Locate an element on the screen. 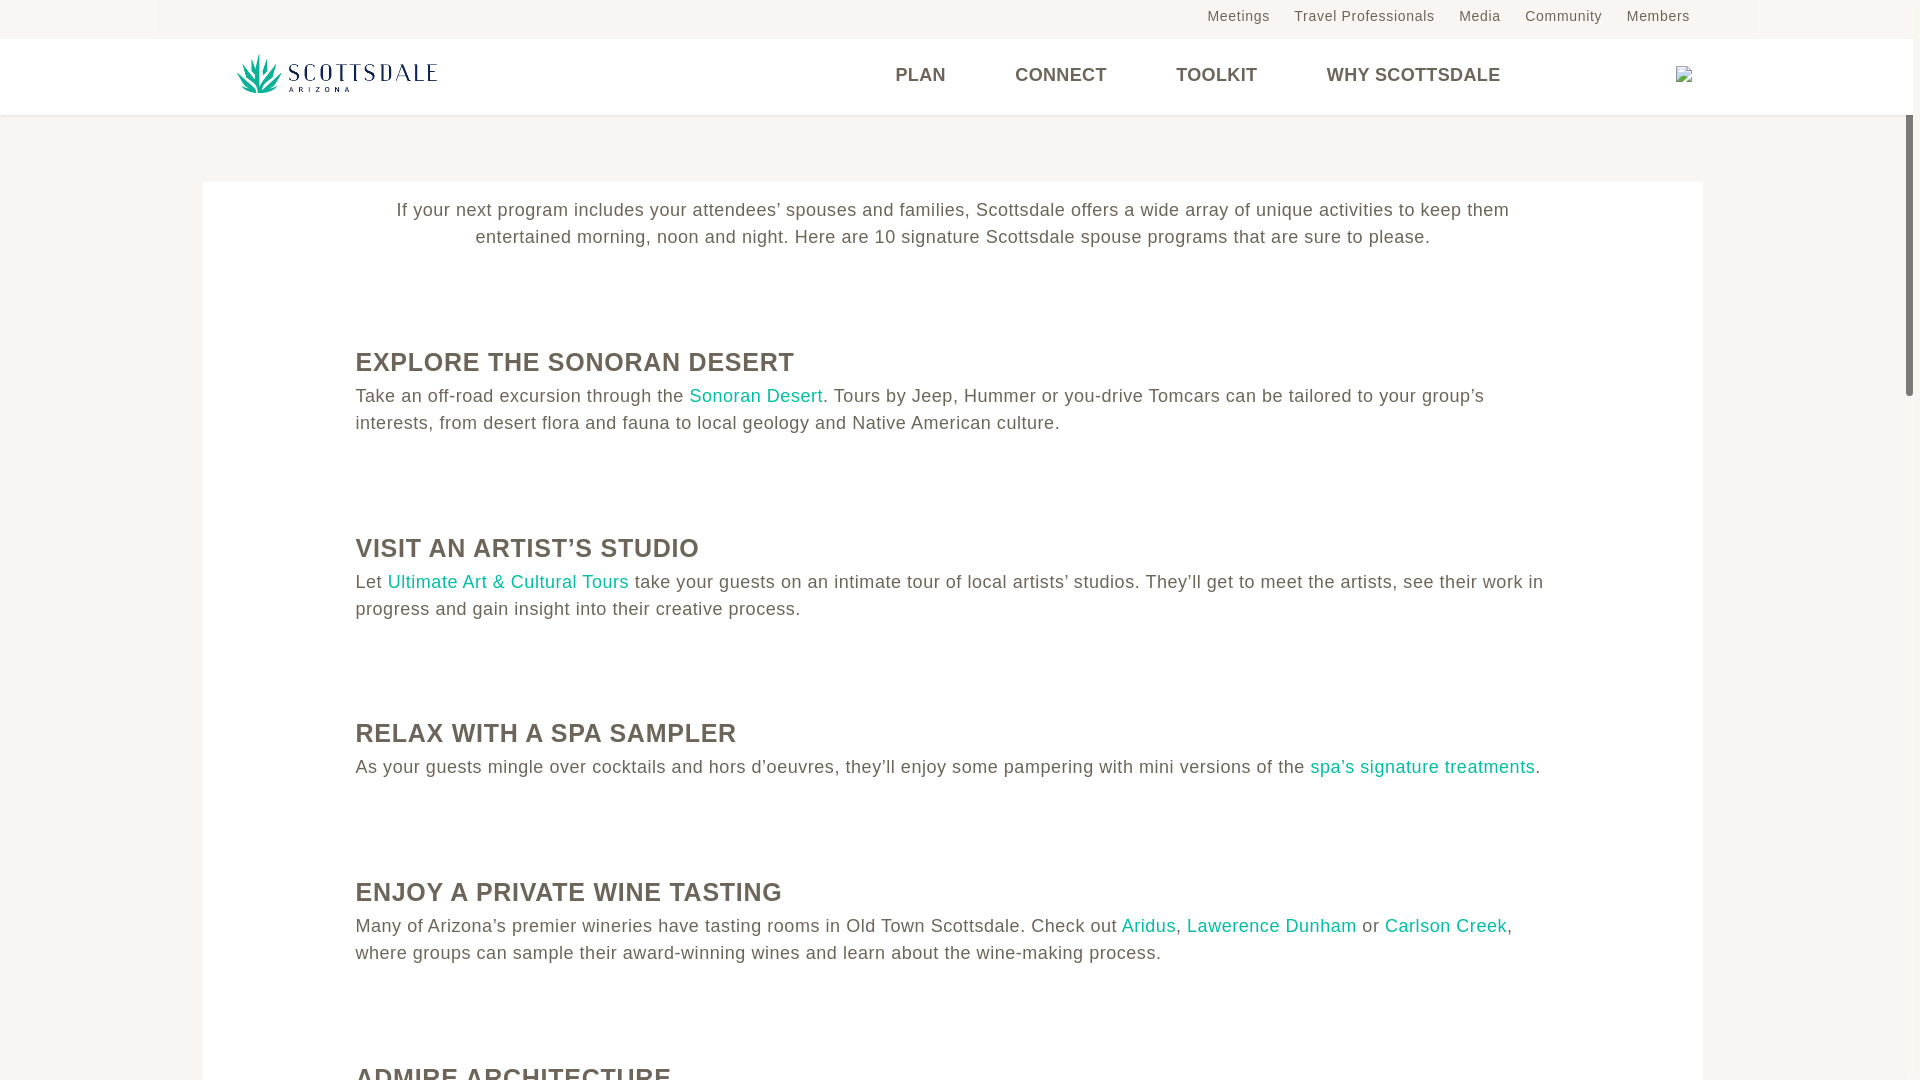 The image size is (1920, 1080). Travel Professionals is located at coordinates (1364, 15).